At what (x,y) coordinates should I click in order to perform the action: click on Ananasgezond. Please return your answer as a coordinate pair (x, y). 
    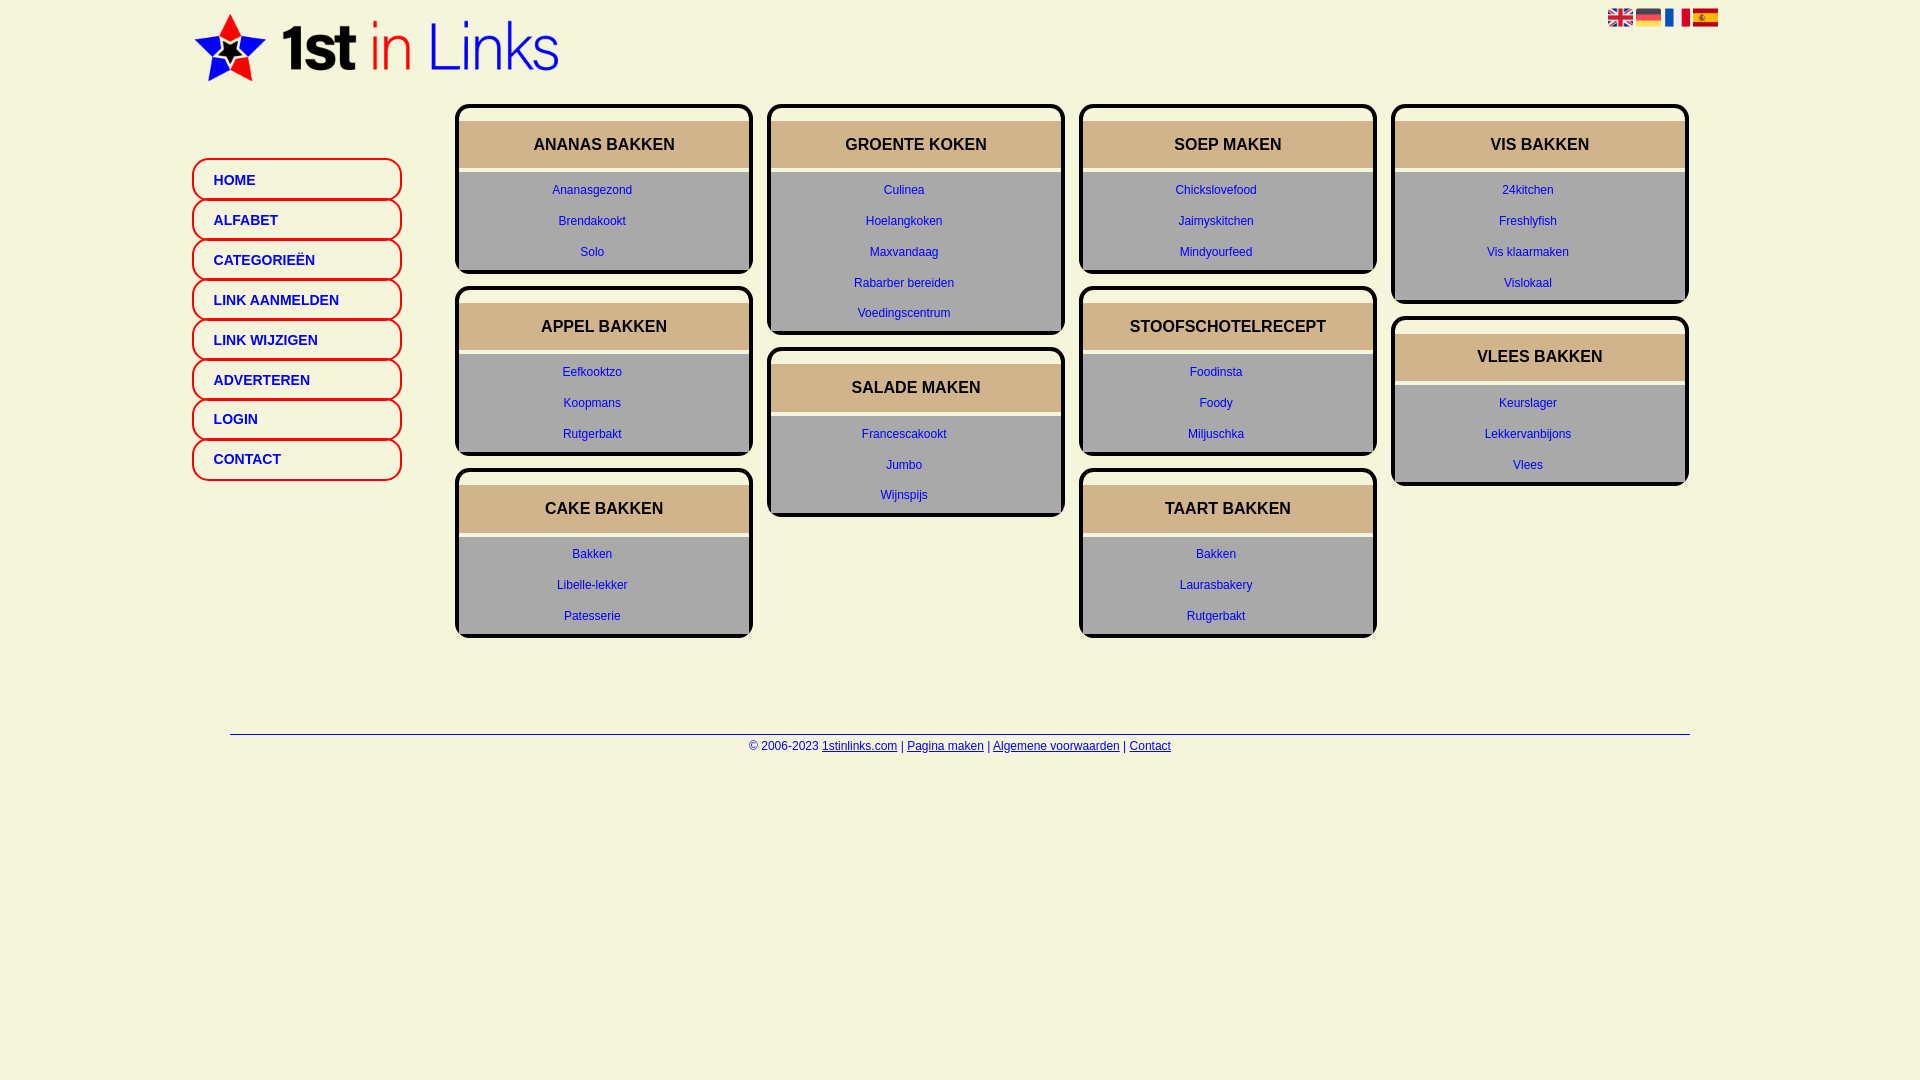
    Looking at the image, I should click on (592, 190).